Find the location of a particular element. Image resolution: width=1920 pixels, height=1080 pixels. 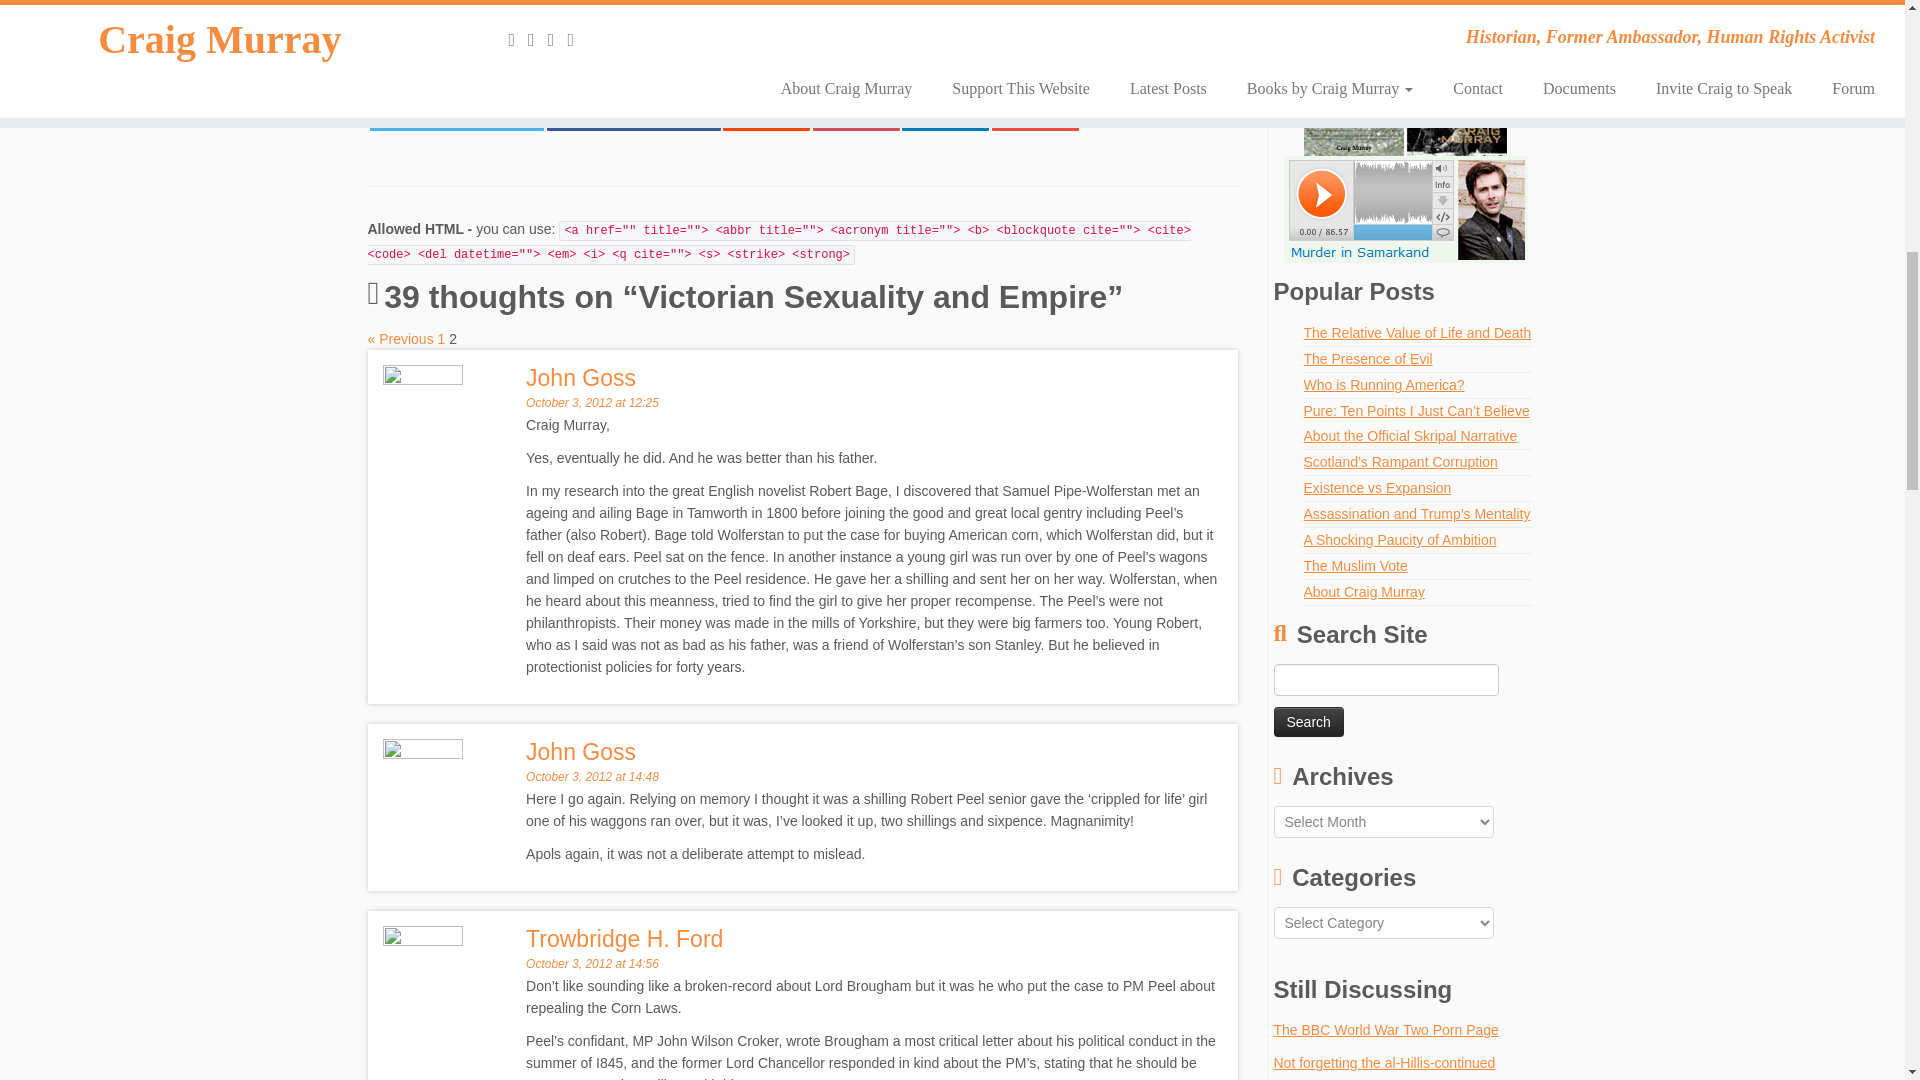

October 3, 2012 at 12:25 is located at coordinates (456, 113).